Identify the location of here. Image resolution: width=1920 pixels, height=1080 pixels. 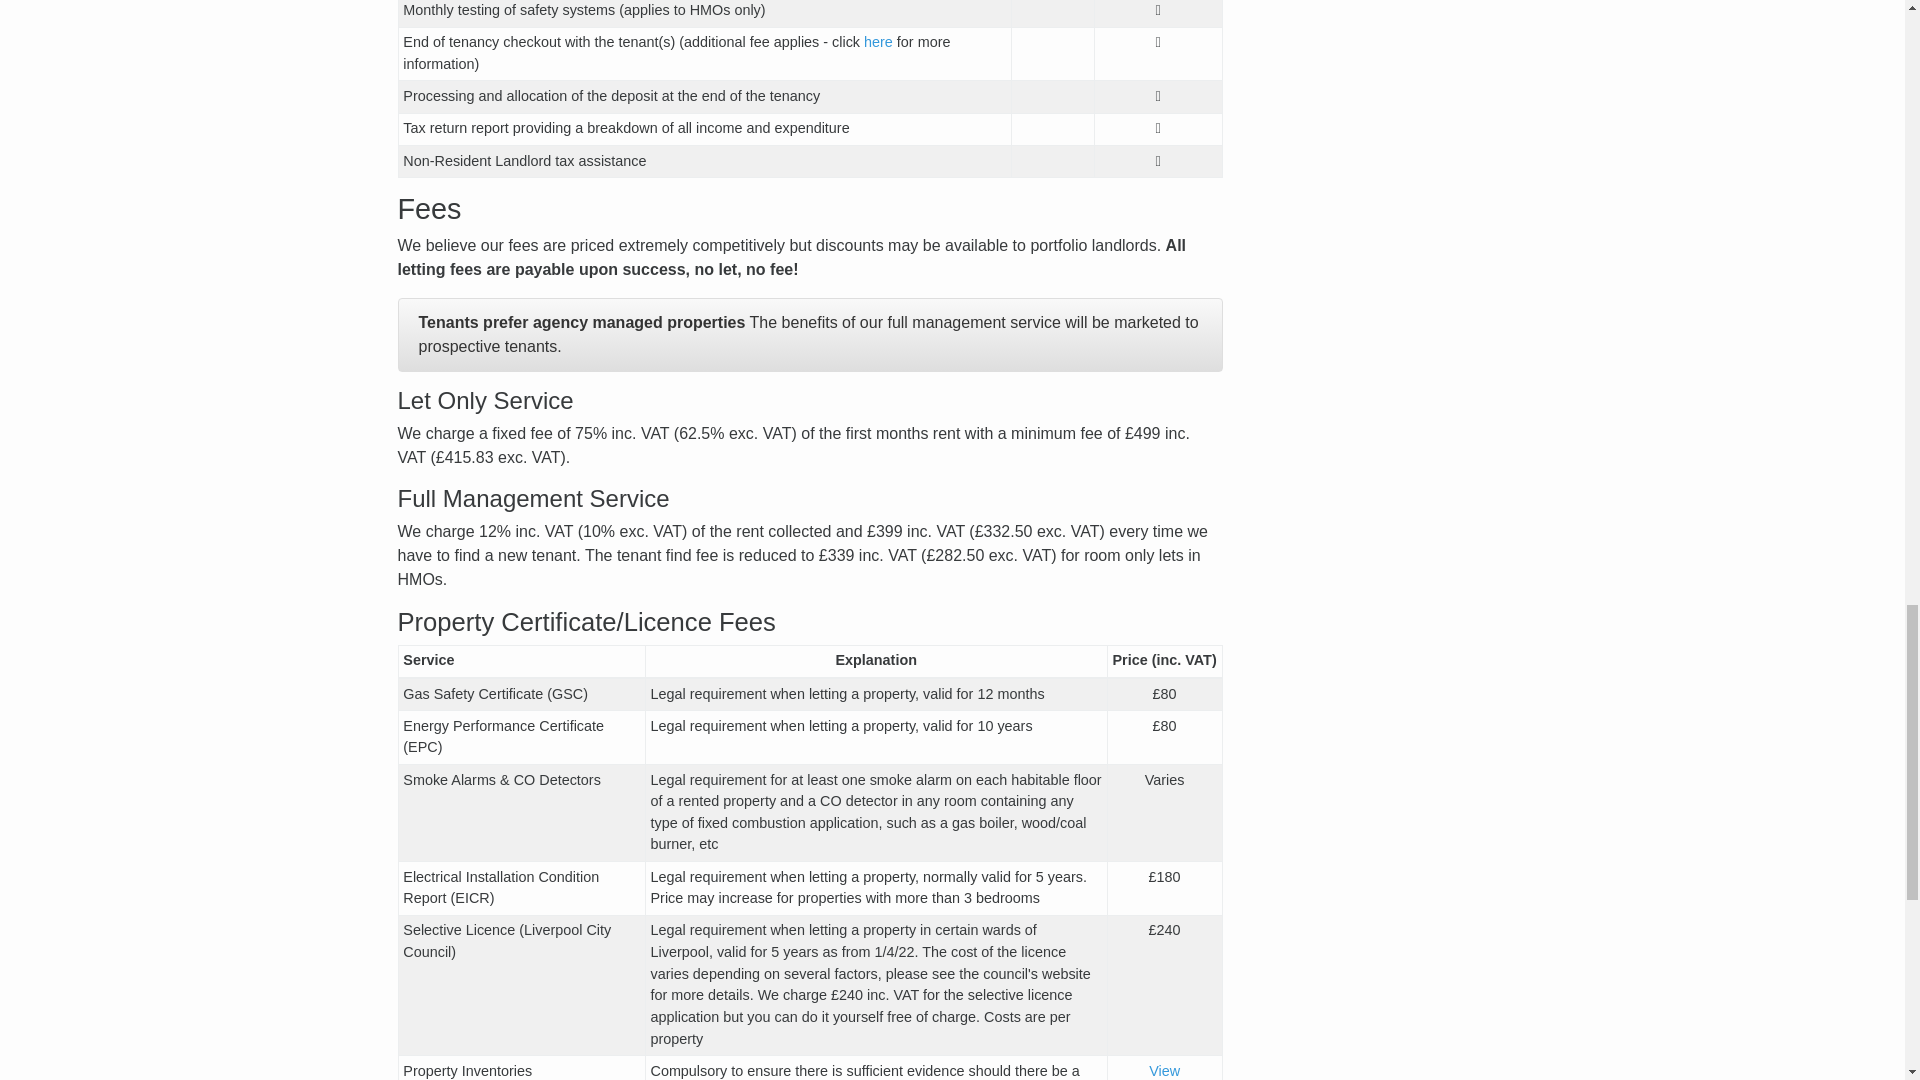
(878, 41).